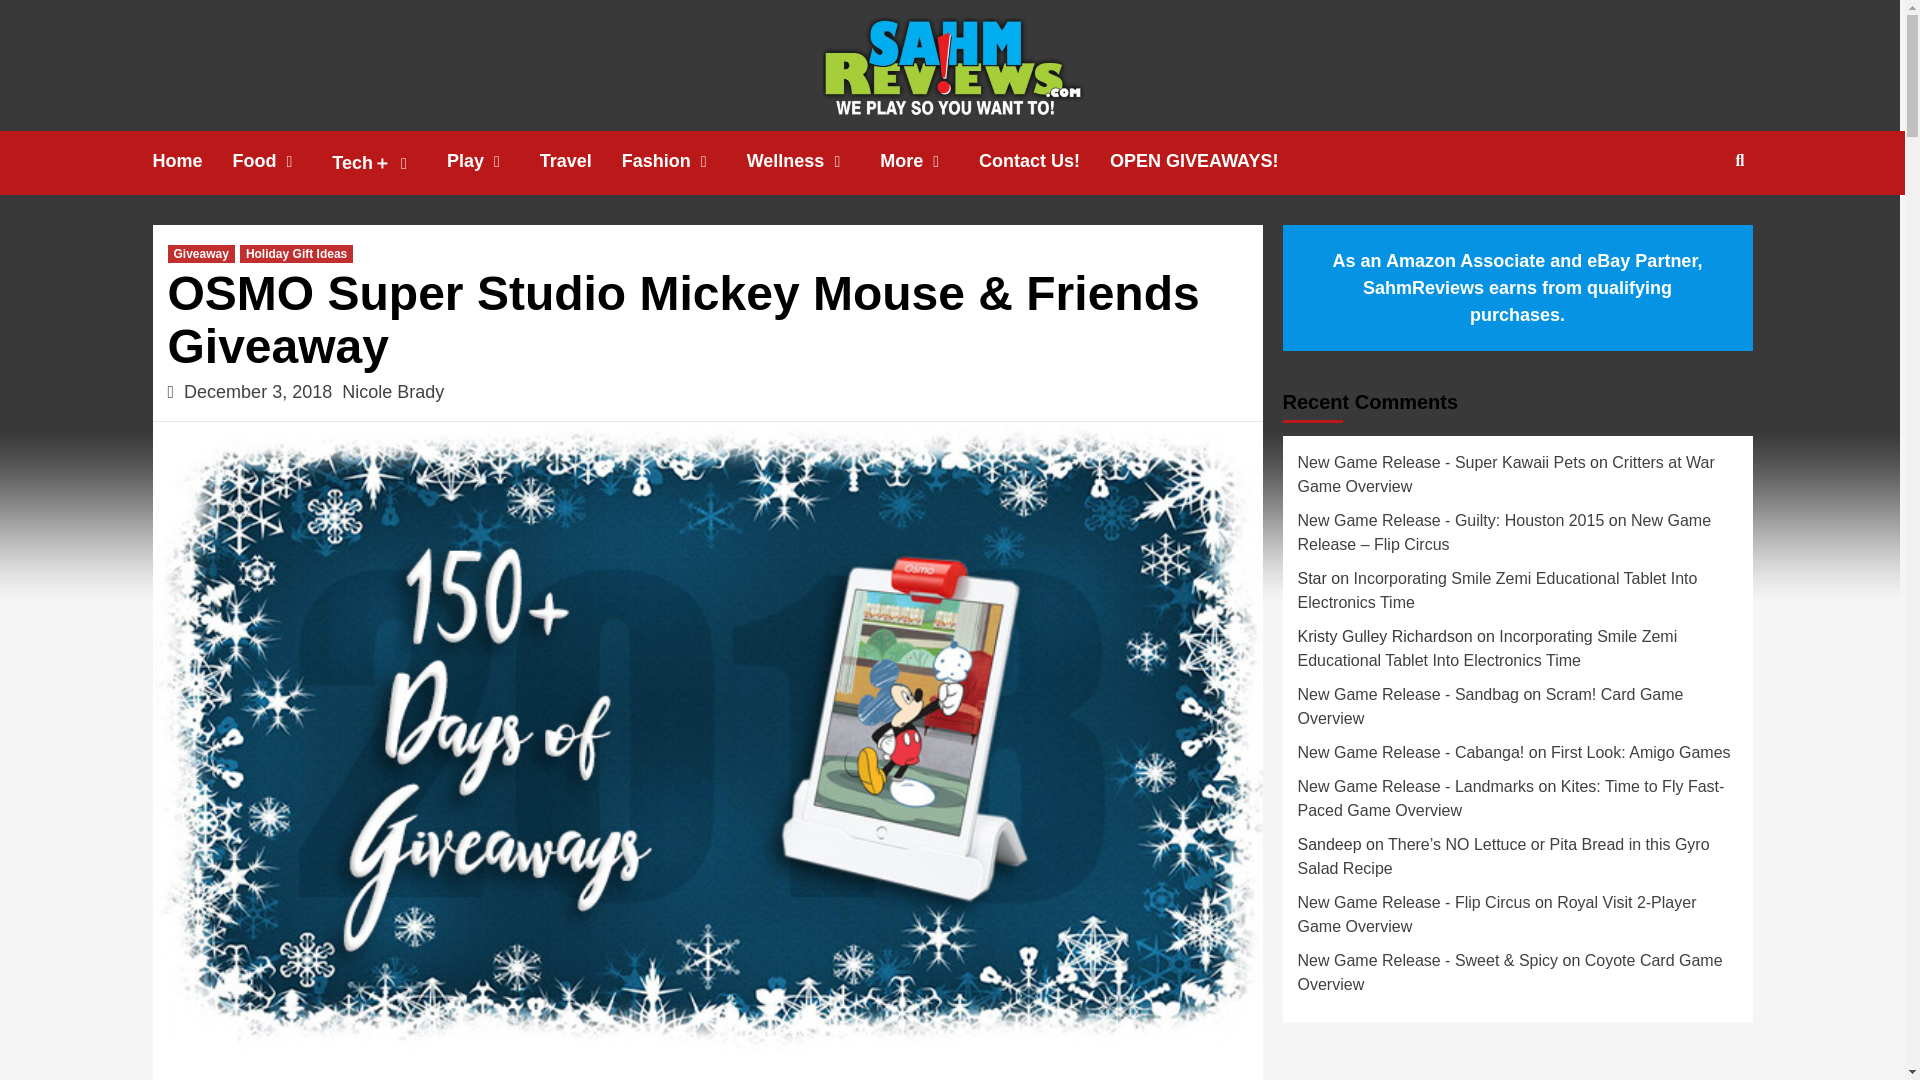 This screenshot has width=1920, height=1080. I want to click on Fashion, so click(684, 161).